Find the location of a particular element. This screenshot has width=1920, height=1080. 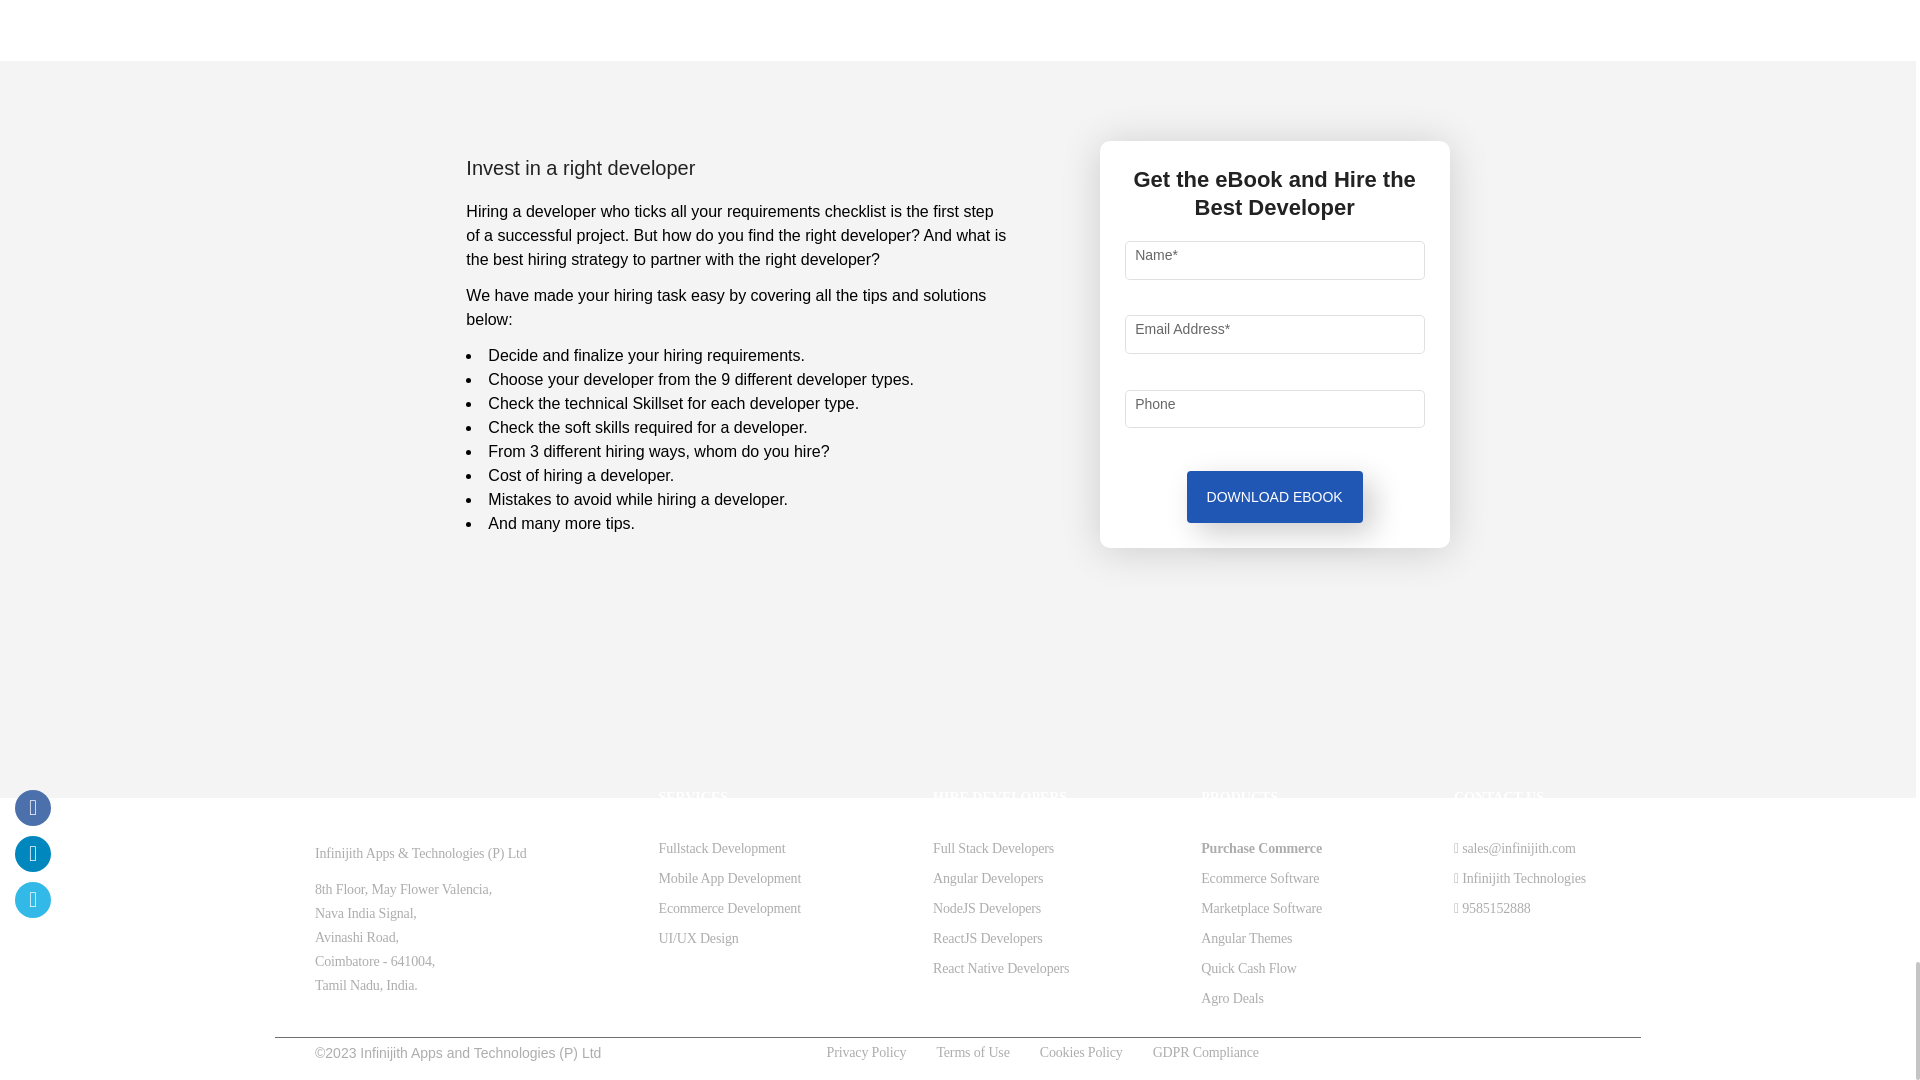

DOWNLOAD EBOOK is located at coordinates (1274, 496).